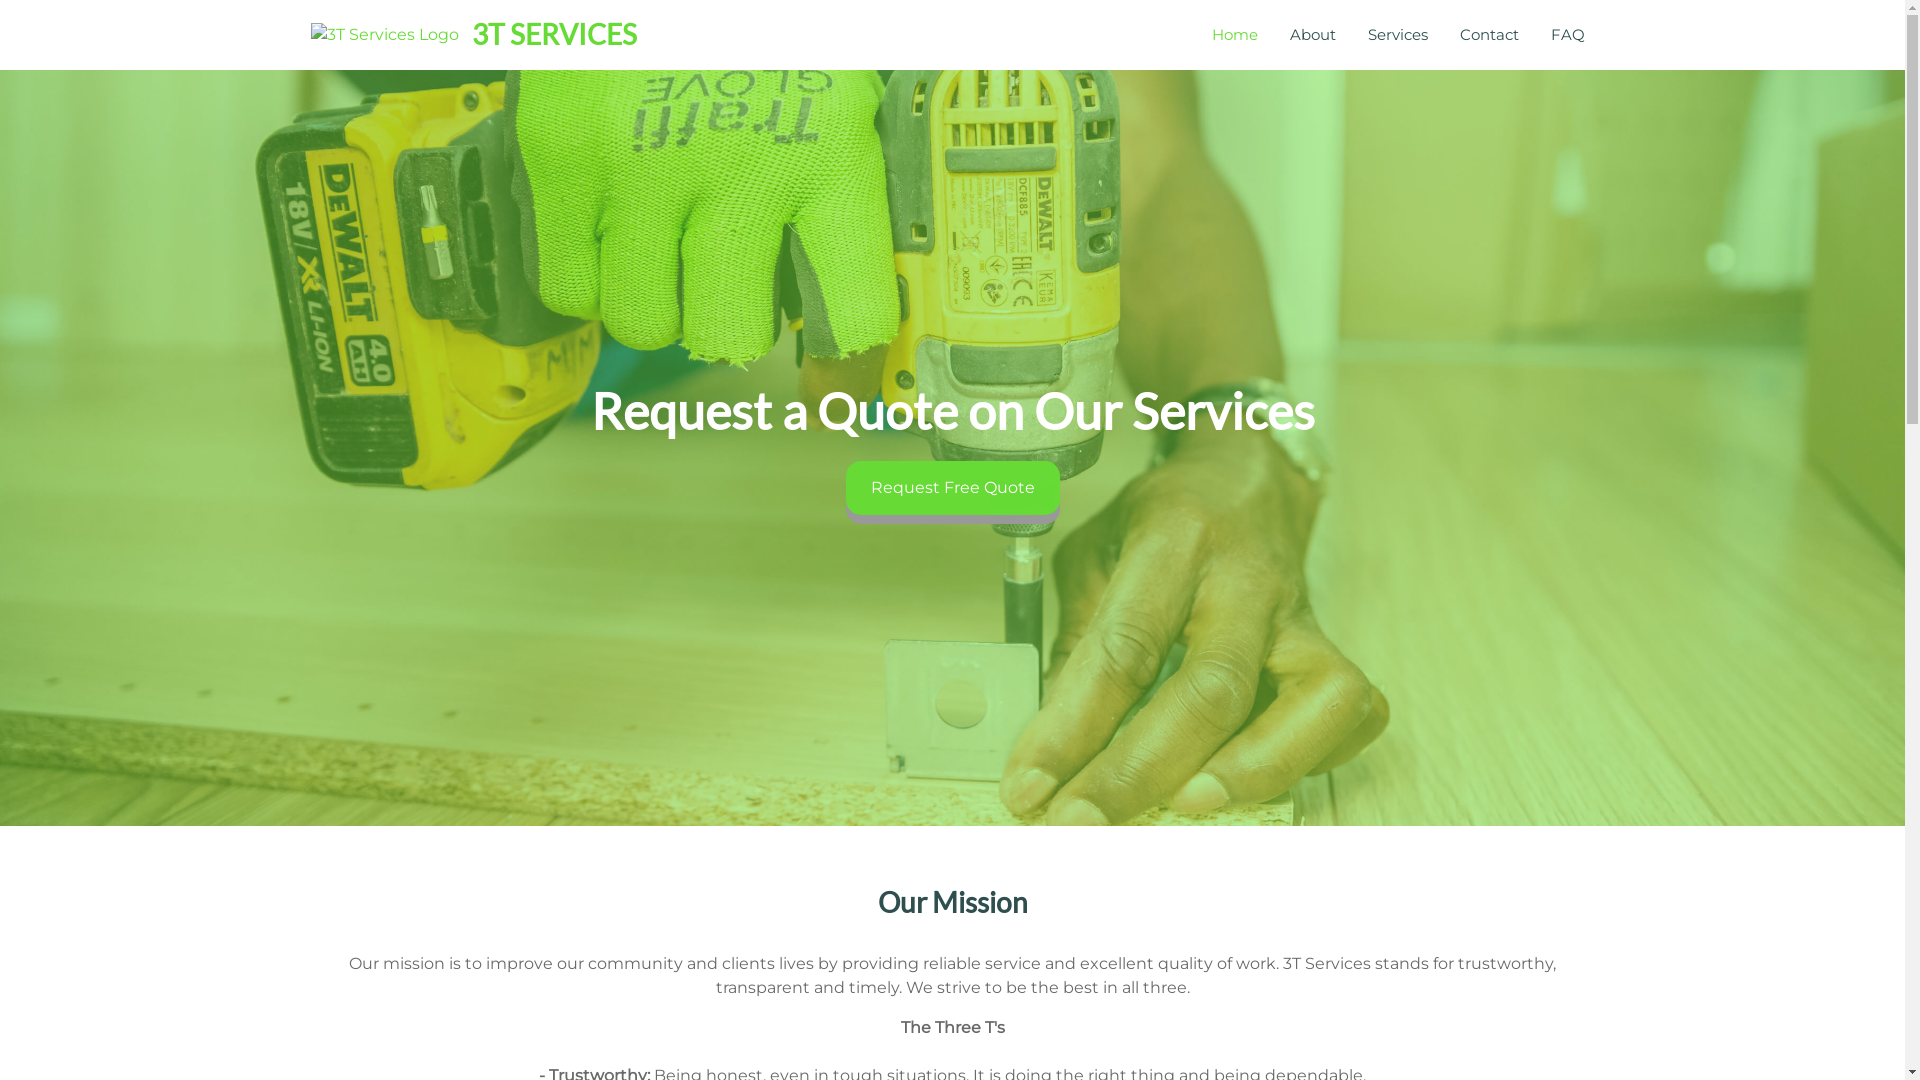 The height and width of the screenshot is (1080, 1920). Describe the element at coordinates (1567, 36) in the screenshot. I see `FAQ` at that location.